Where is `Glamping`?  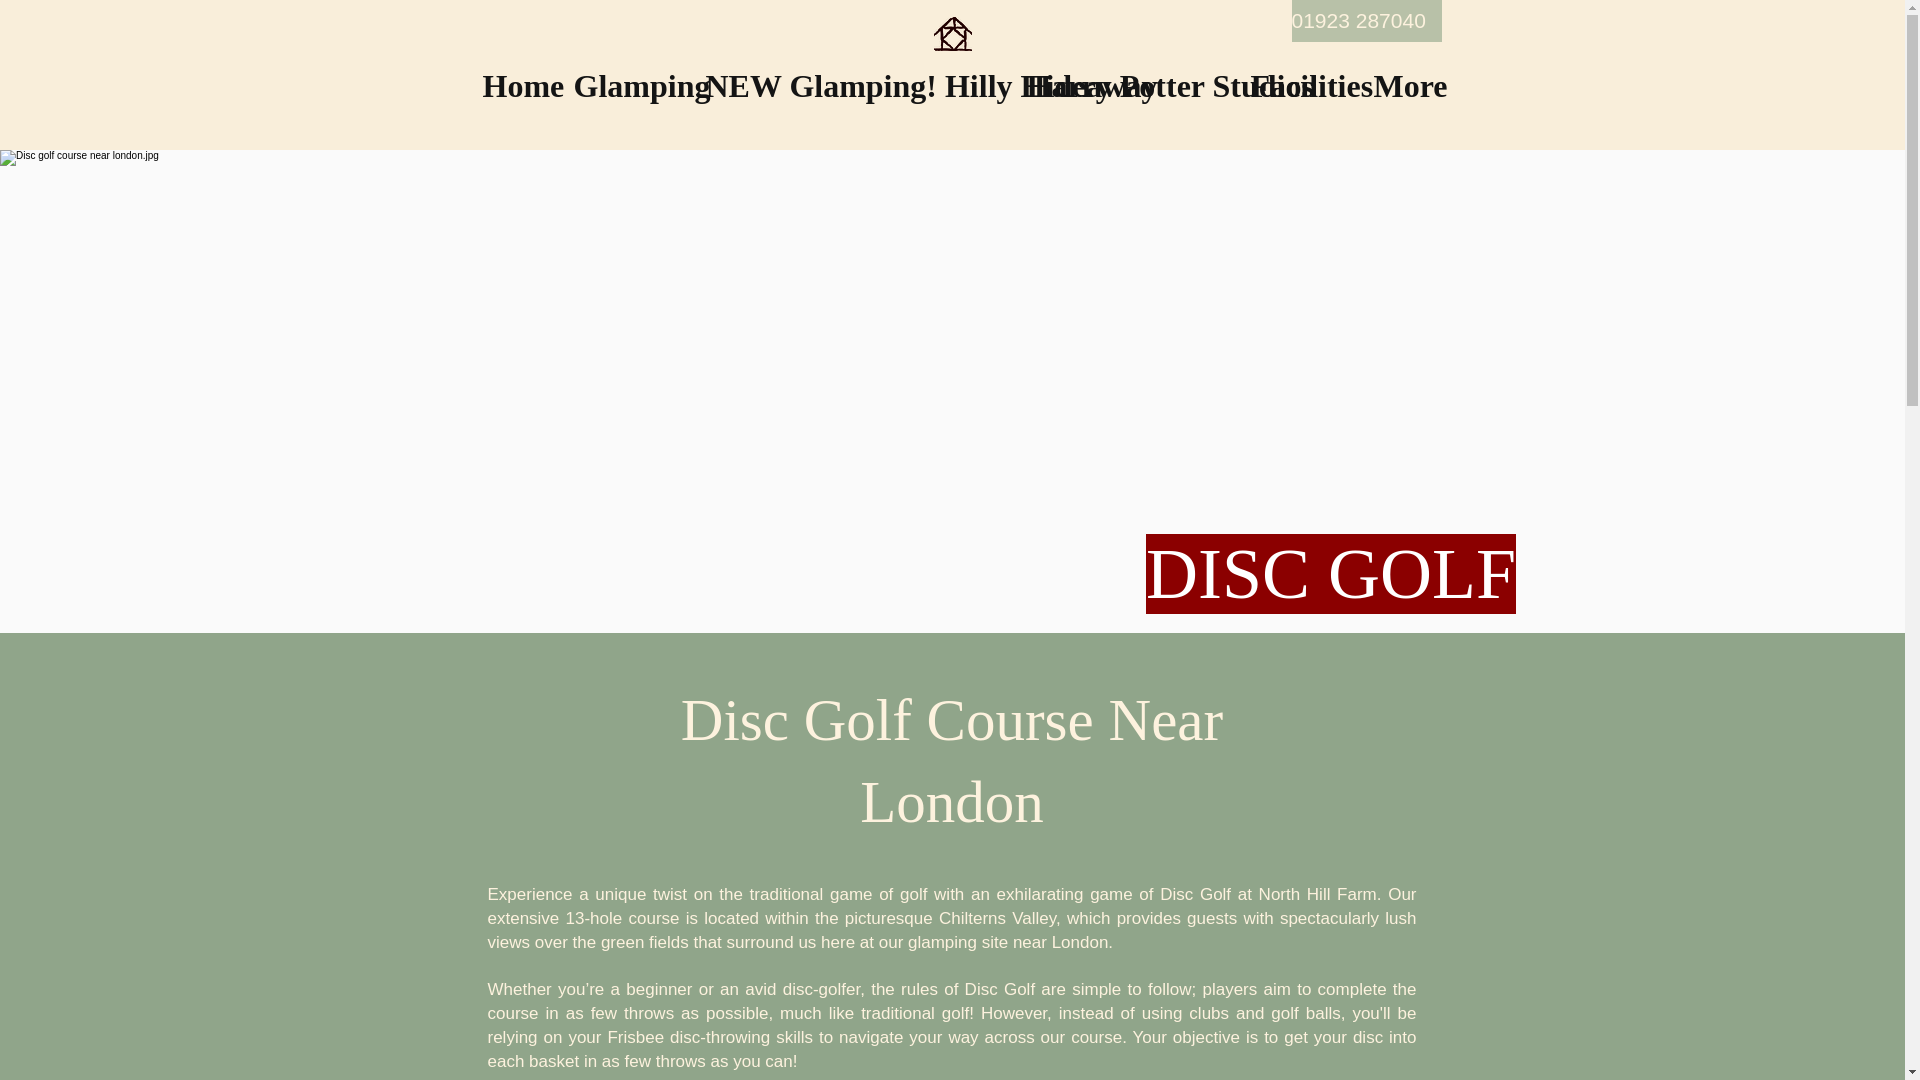
Glamping is located at coordinates (624, 86).